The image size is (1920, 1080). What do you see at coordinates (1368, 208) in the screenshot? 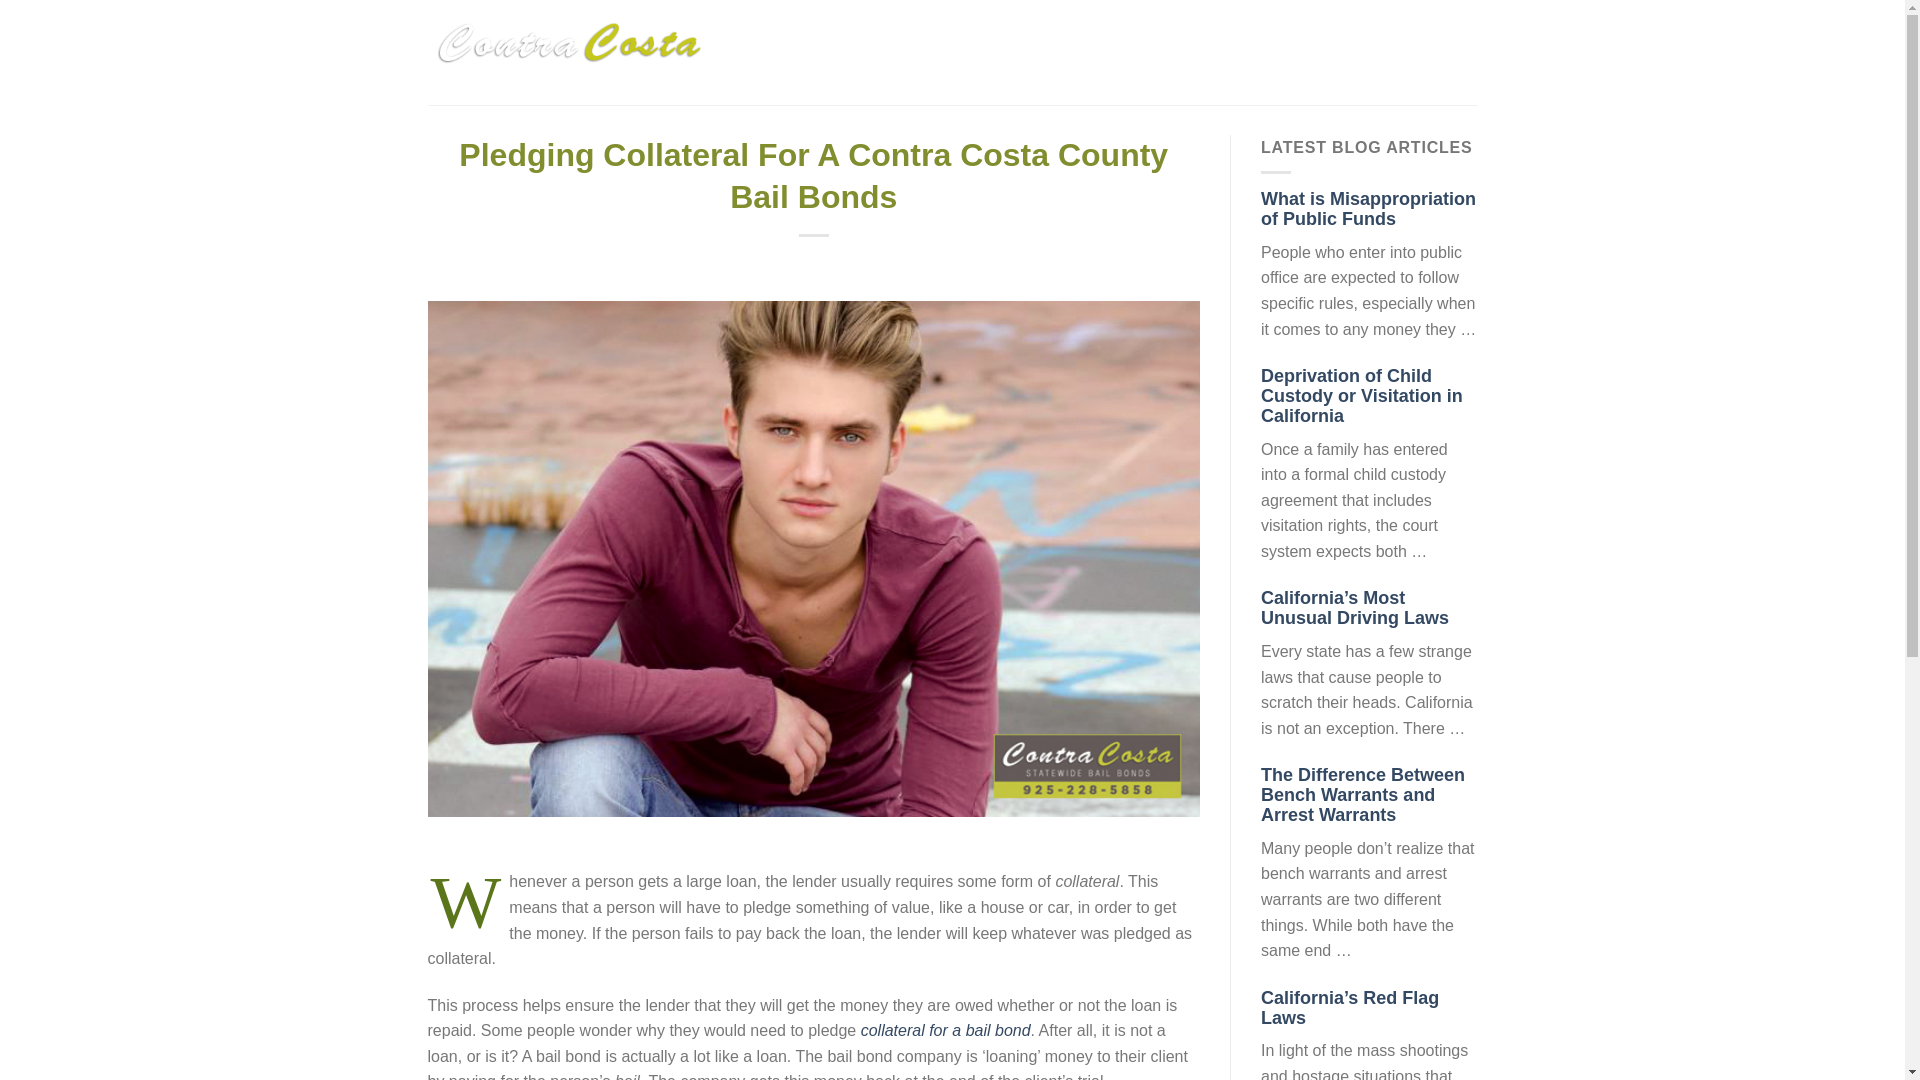
I see `What is Misappropriation of Public Funds` at bounding box center [1368, 208].